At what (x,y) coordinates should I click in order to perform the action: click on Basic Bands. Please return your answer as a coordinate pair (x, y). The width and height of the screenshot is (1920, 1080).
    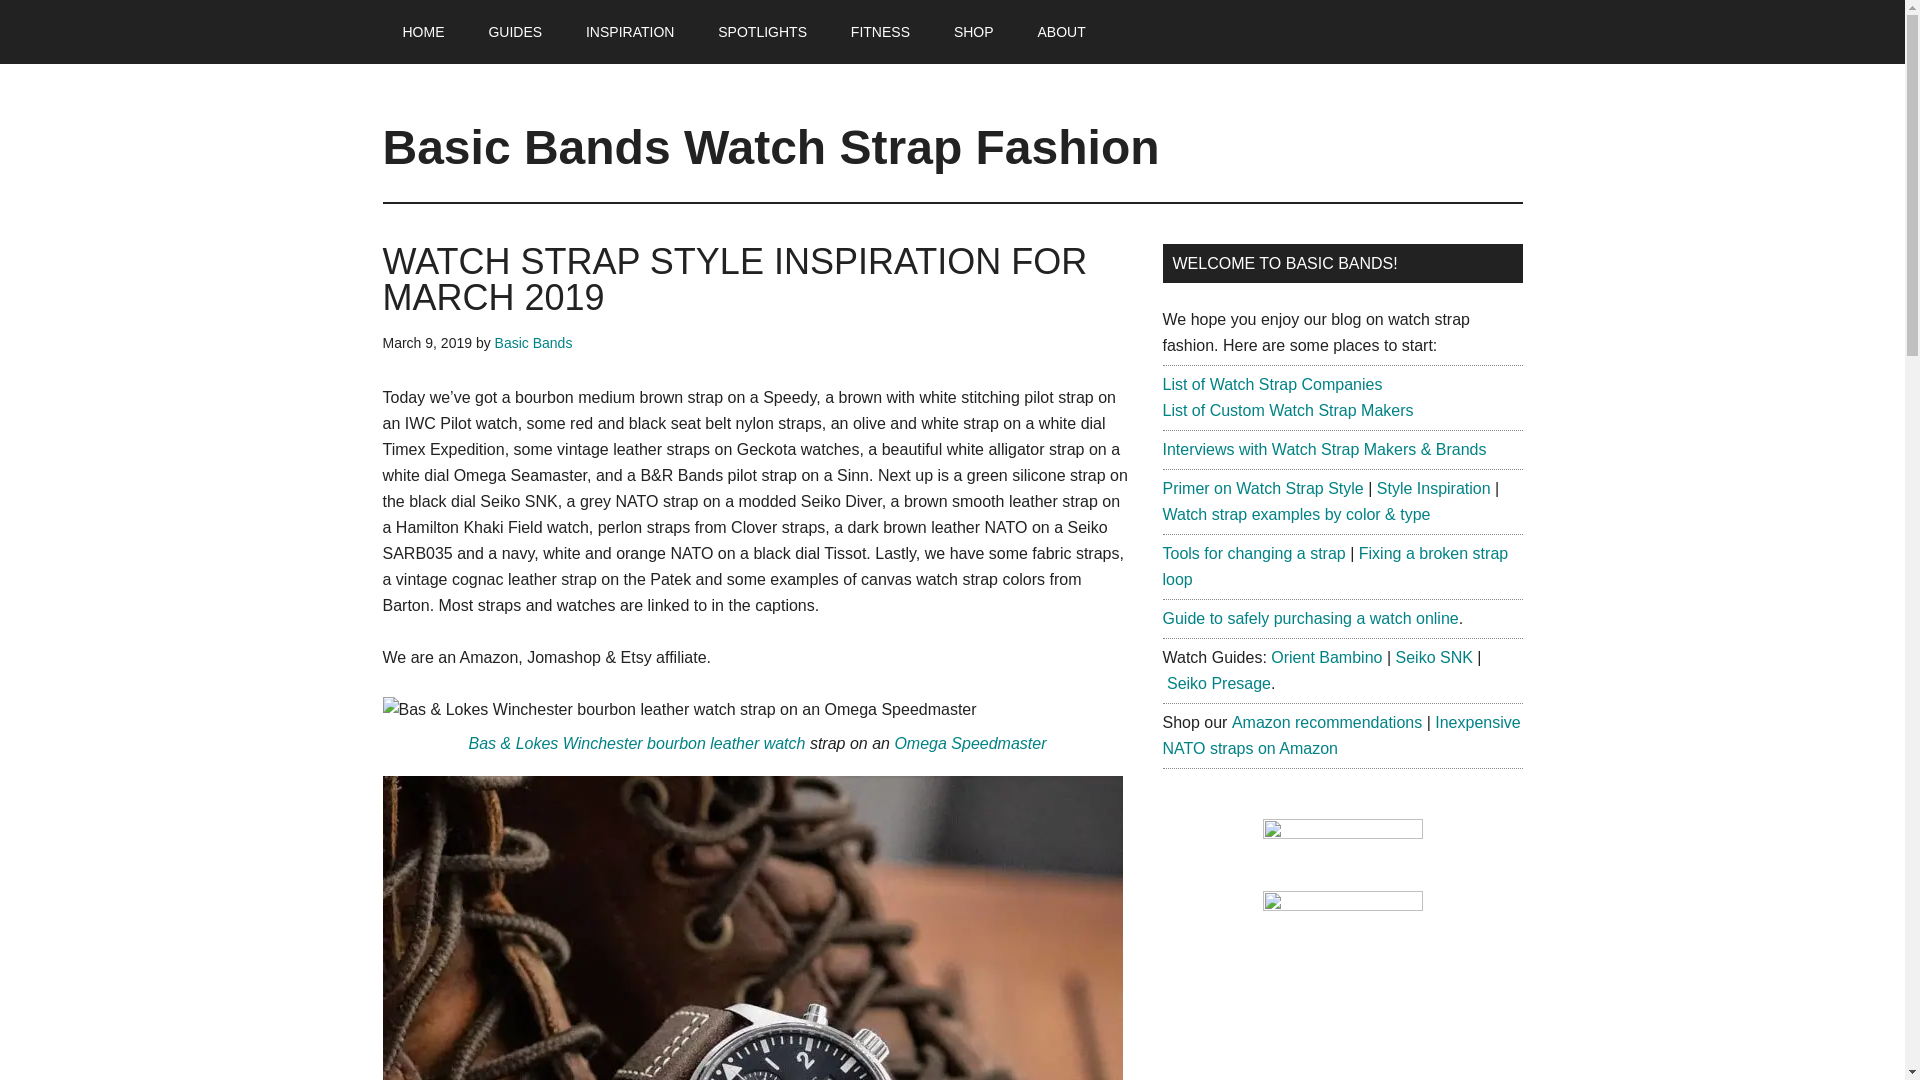
    Looking at the image, I should click on (534, 342).